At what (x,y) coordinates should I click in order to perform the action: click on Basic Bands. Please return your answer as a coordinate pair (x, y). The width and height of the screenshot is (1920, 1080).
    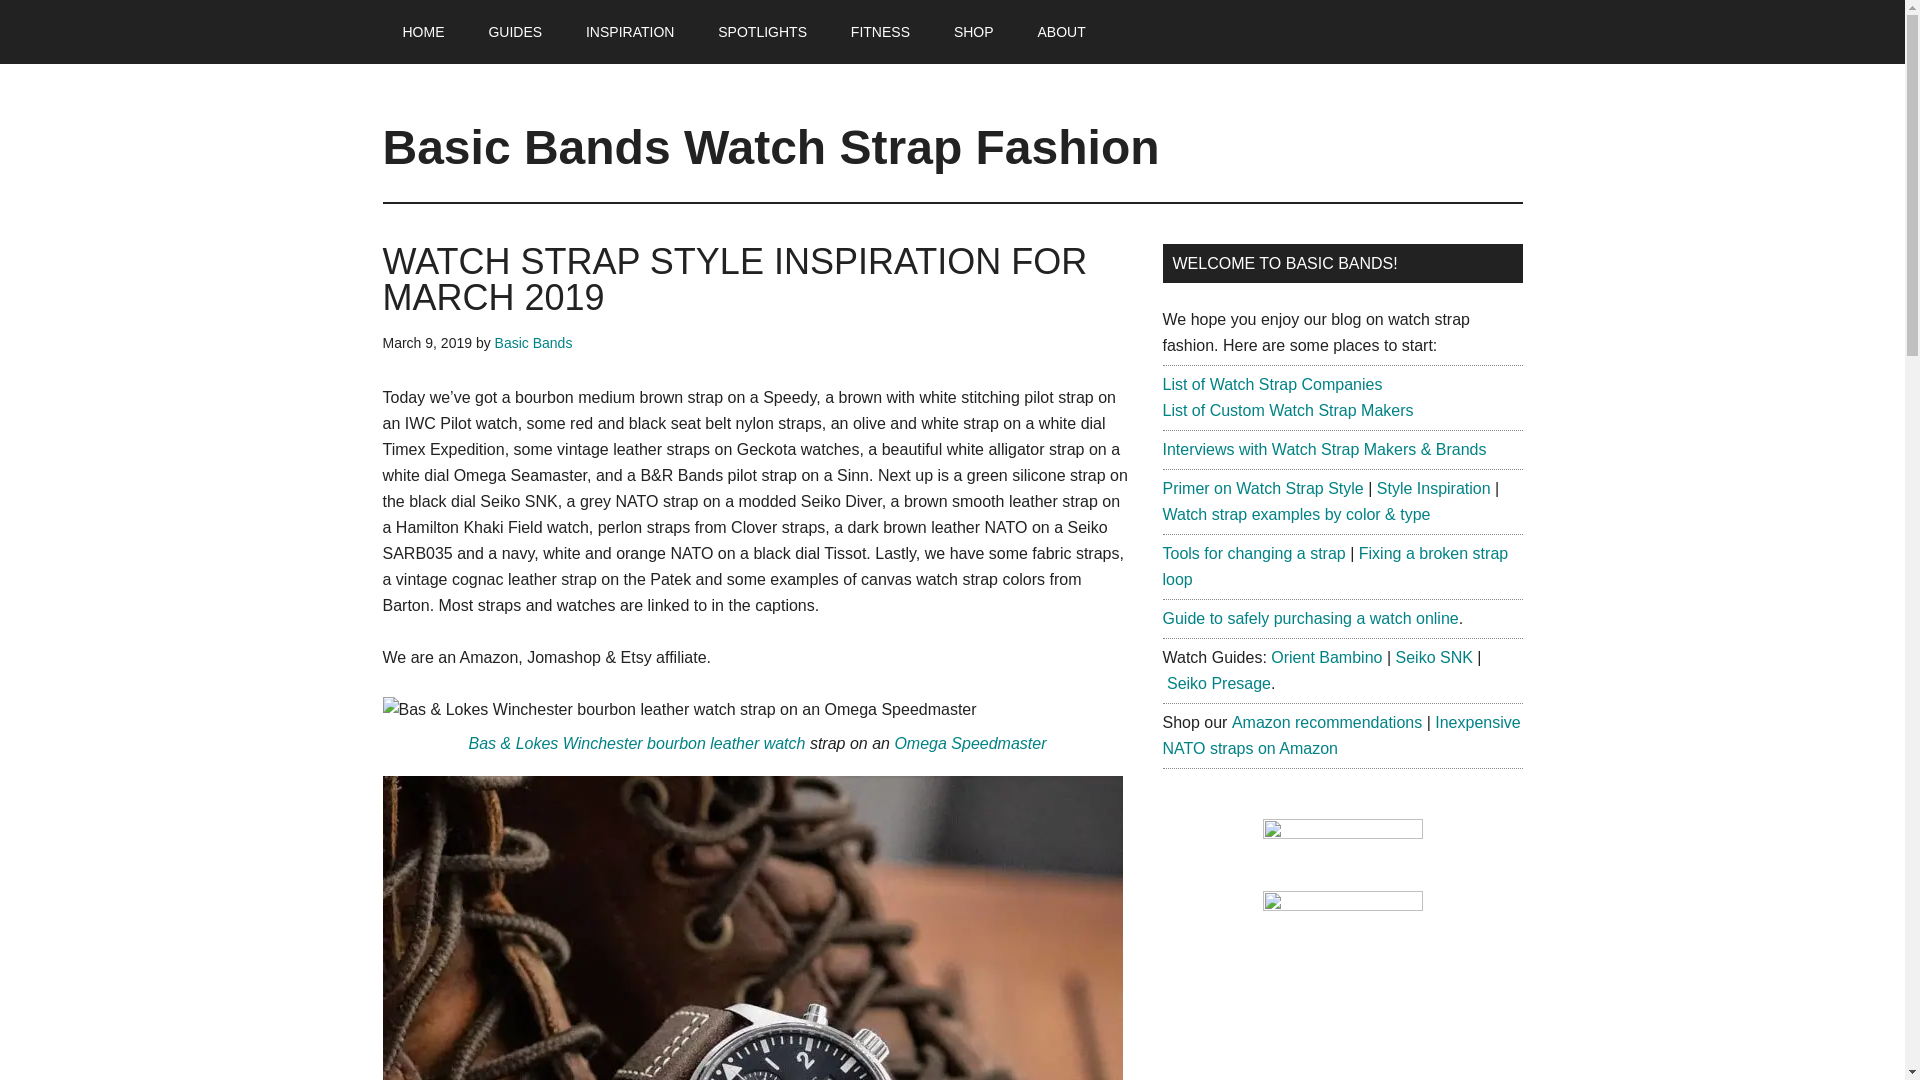
    Looking at the image, I should click on (534, 342).